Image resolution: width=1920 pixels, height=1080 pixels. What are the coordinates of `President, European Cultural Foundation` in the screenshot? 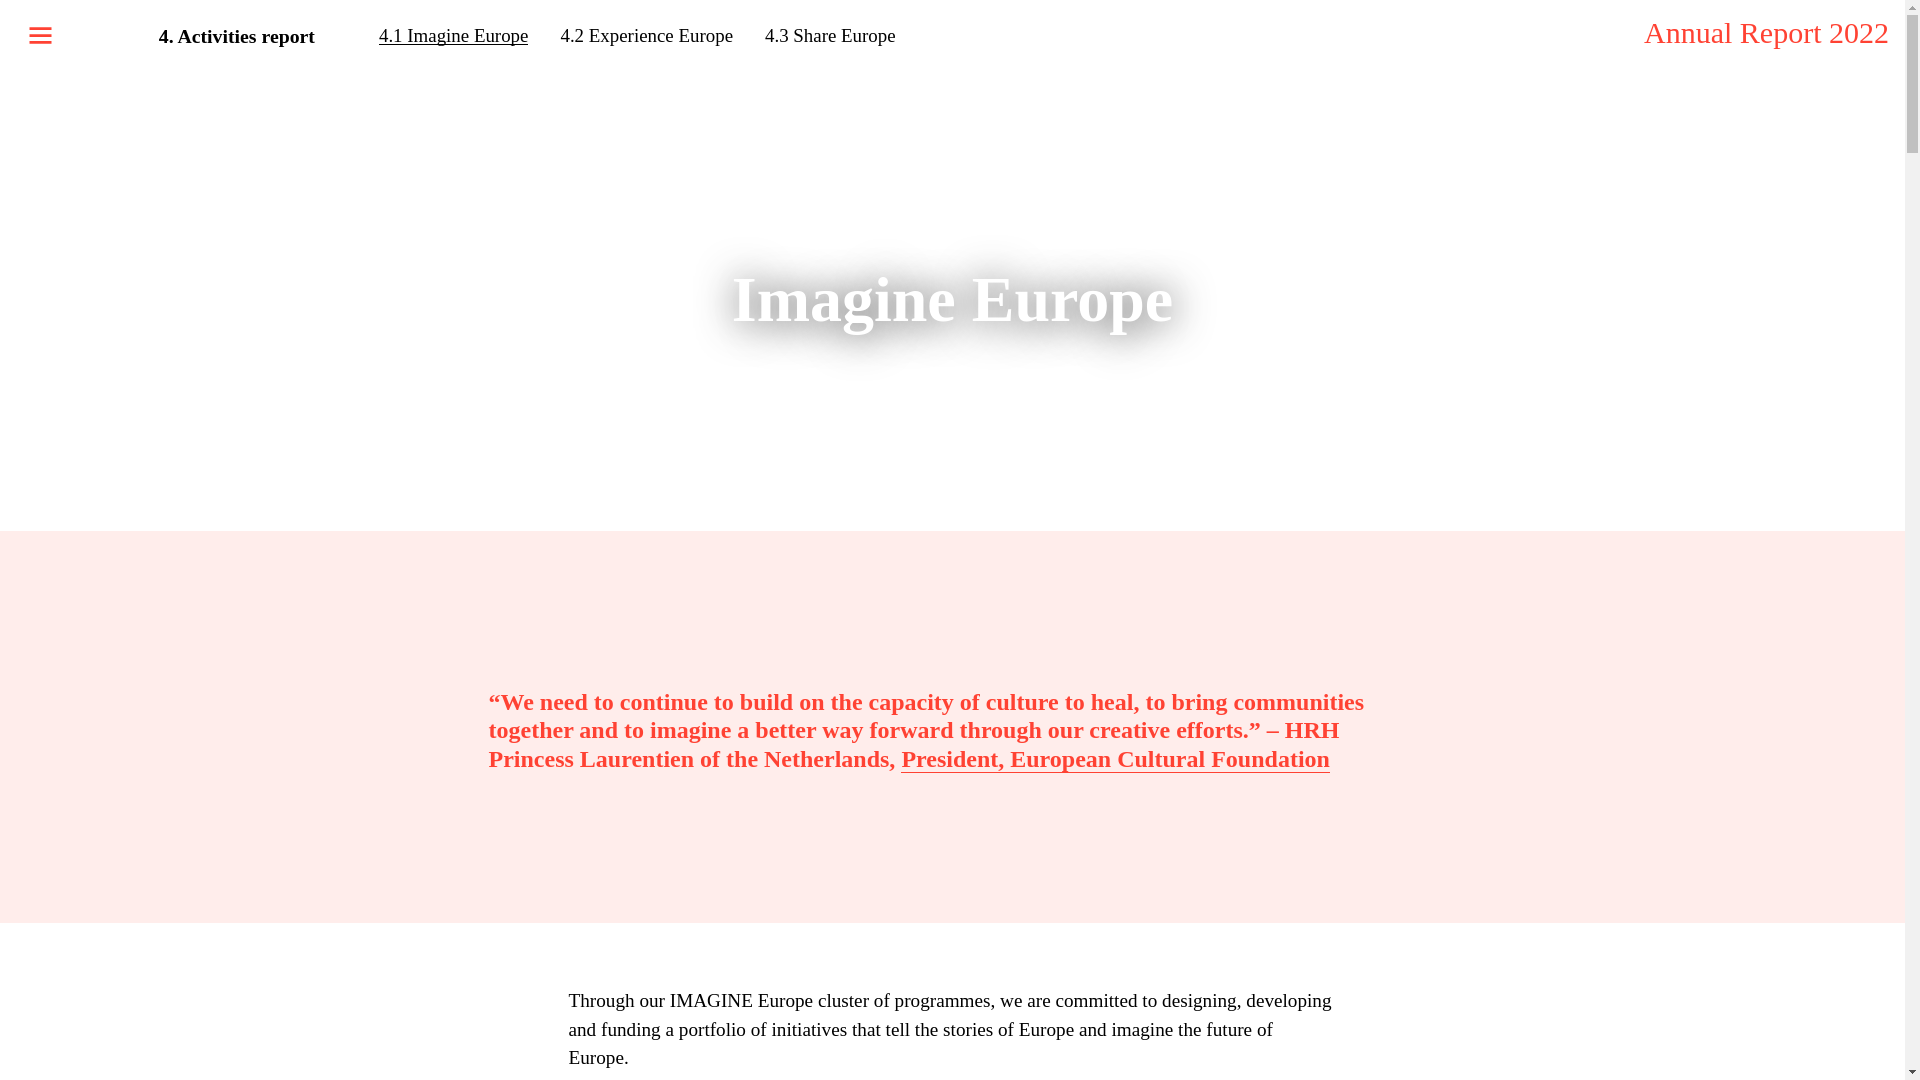 It's located at (1115, 760).